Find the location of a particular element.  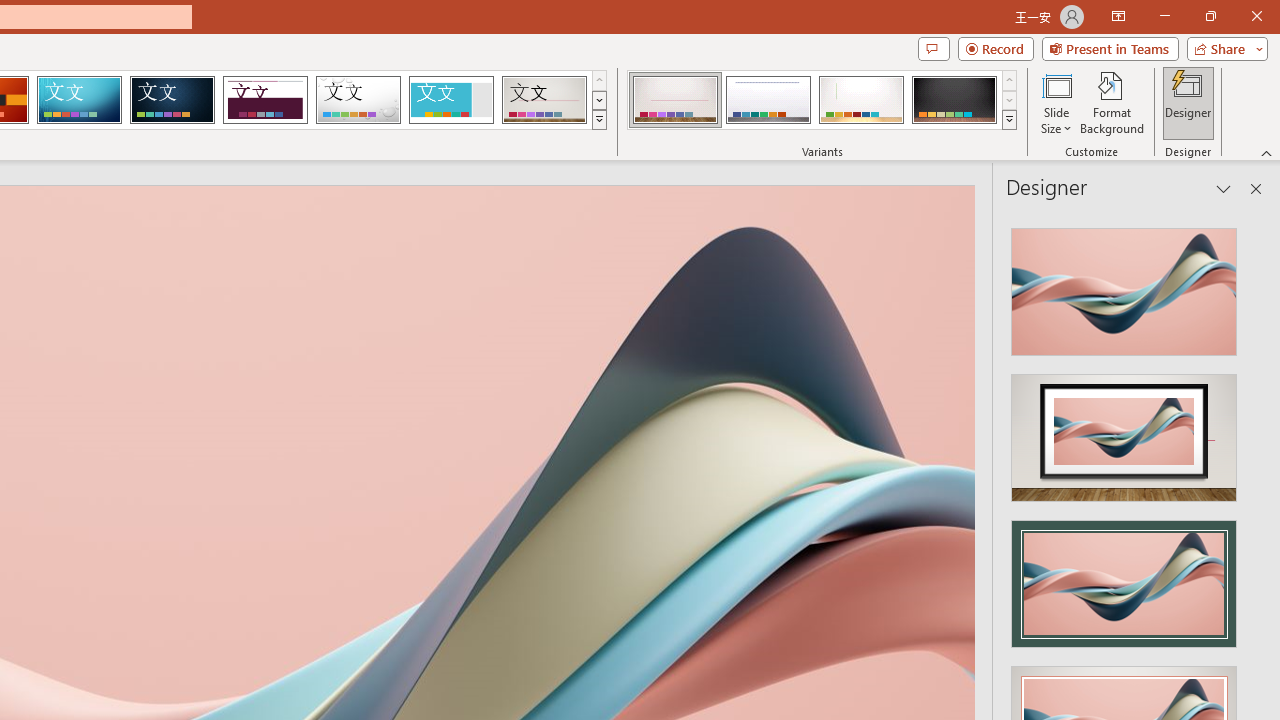

Gallery Variant 4 is located at coordinates (954, 100).